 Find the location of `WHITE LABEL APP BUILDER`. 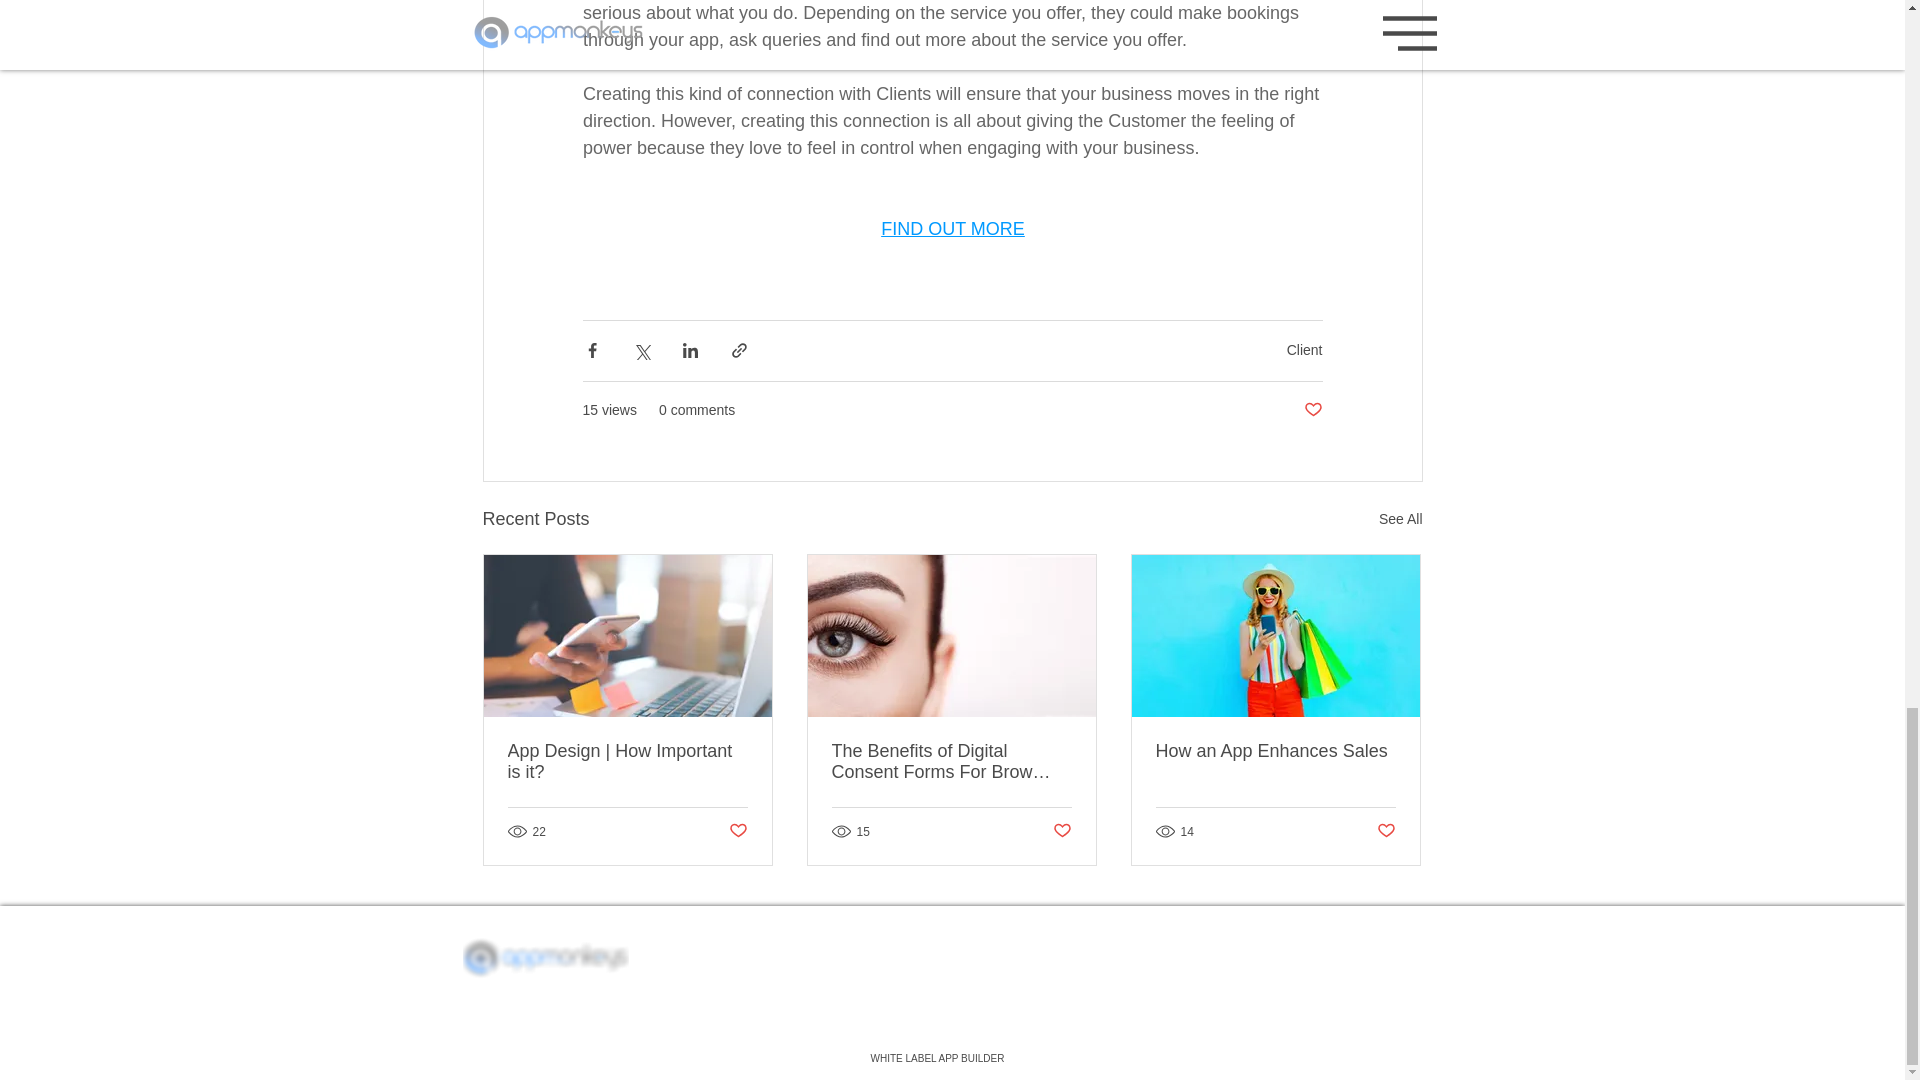

WHITE LABEL APP BUILDER is located at coordinates (938, 1058).